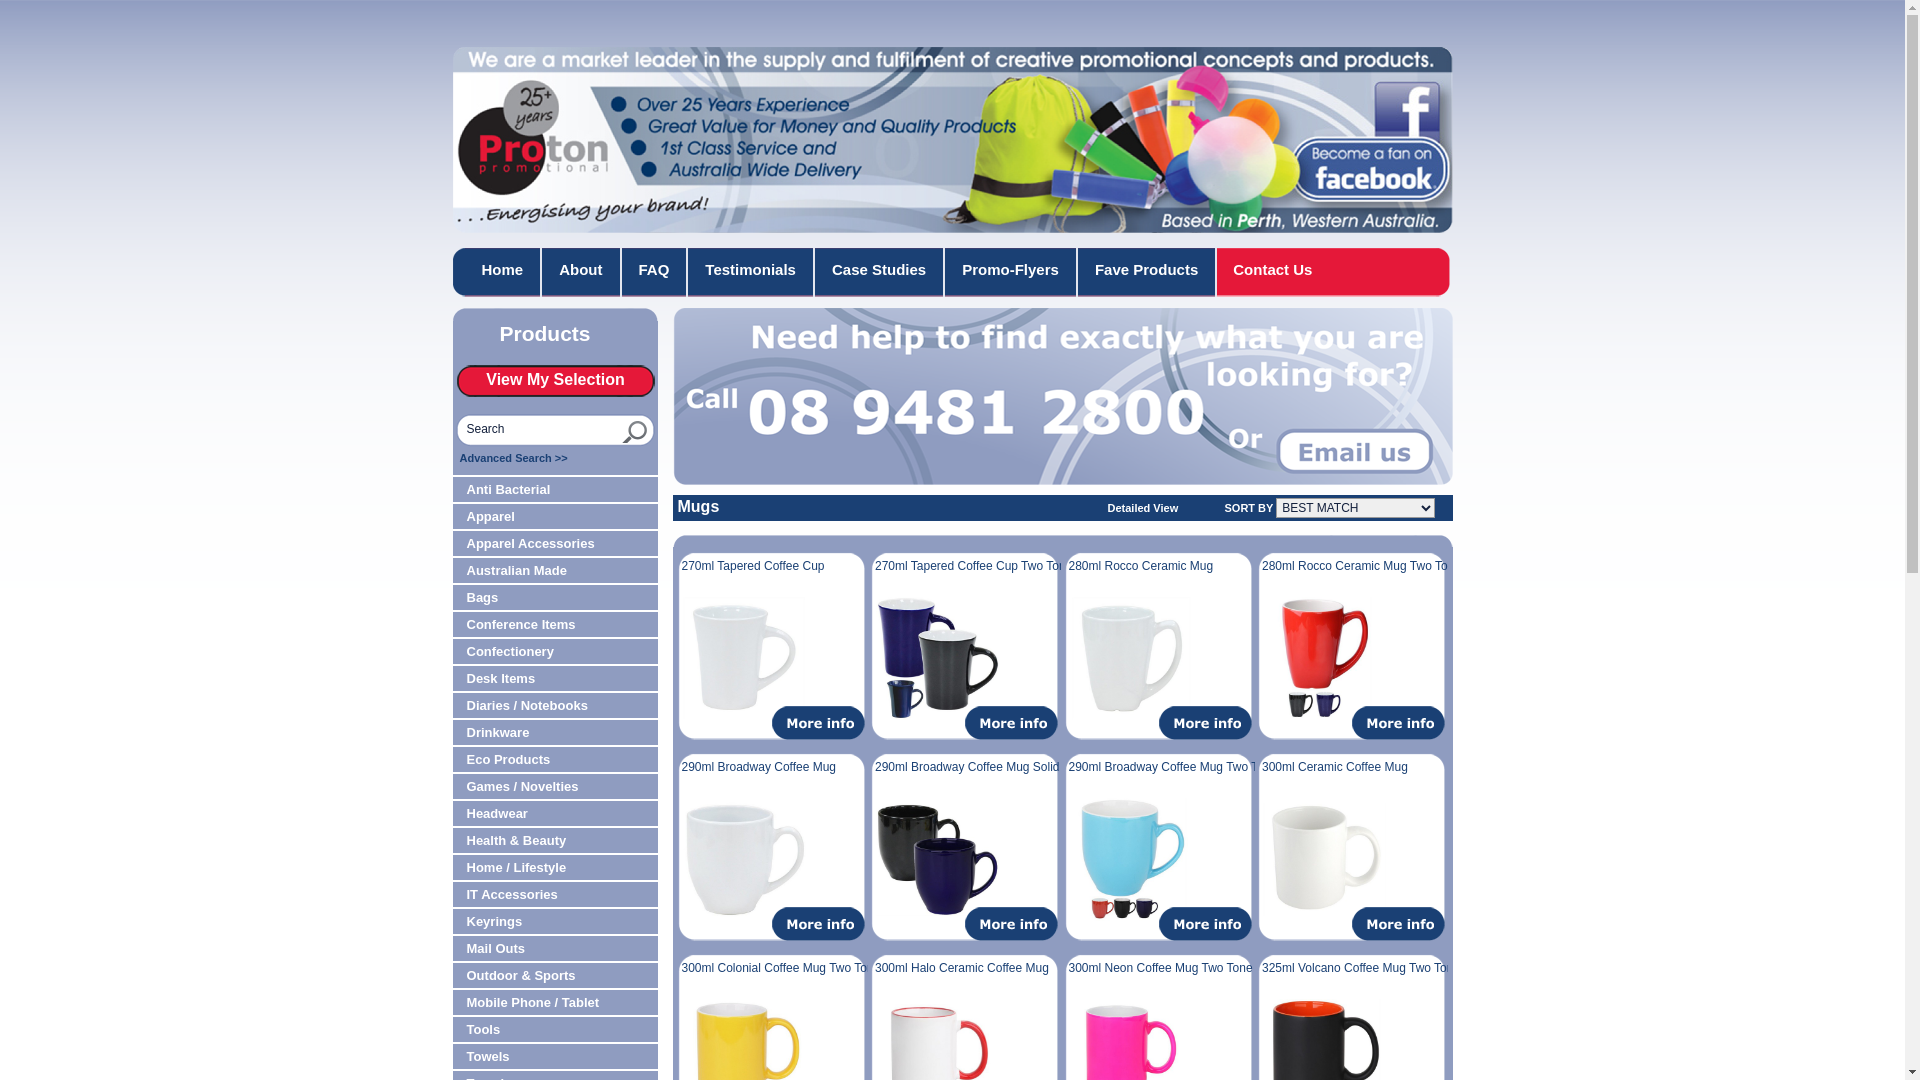 The height and width of the screenshot is (1080, 1920). Describe the element at coordinates (1335, 767) in the screenshot. I see `300ml Ceramic Coffee Mug` at that location.